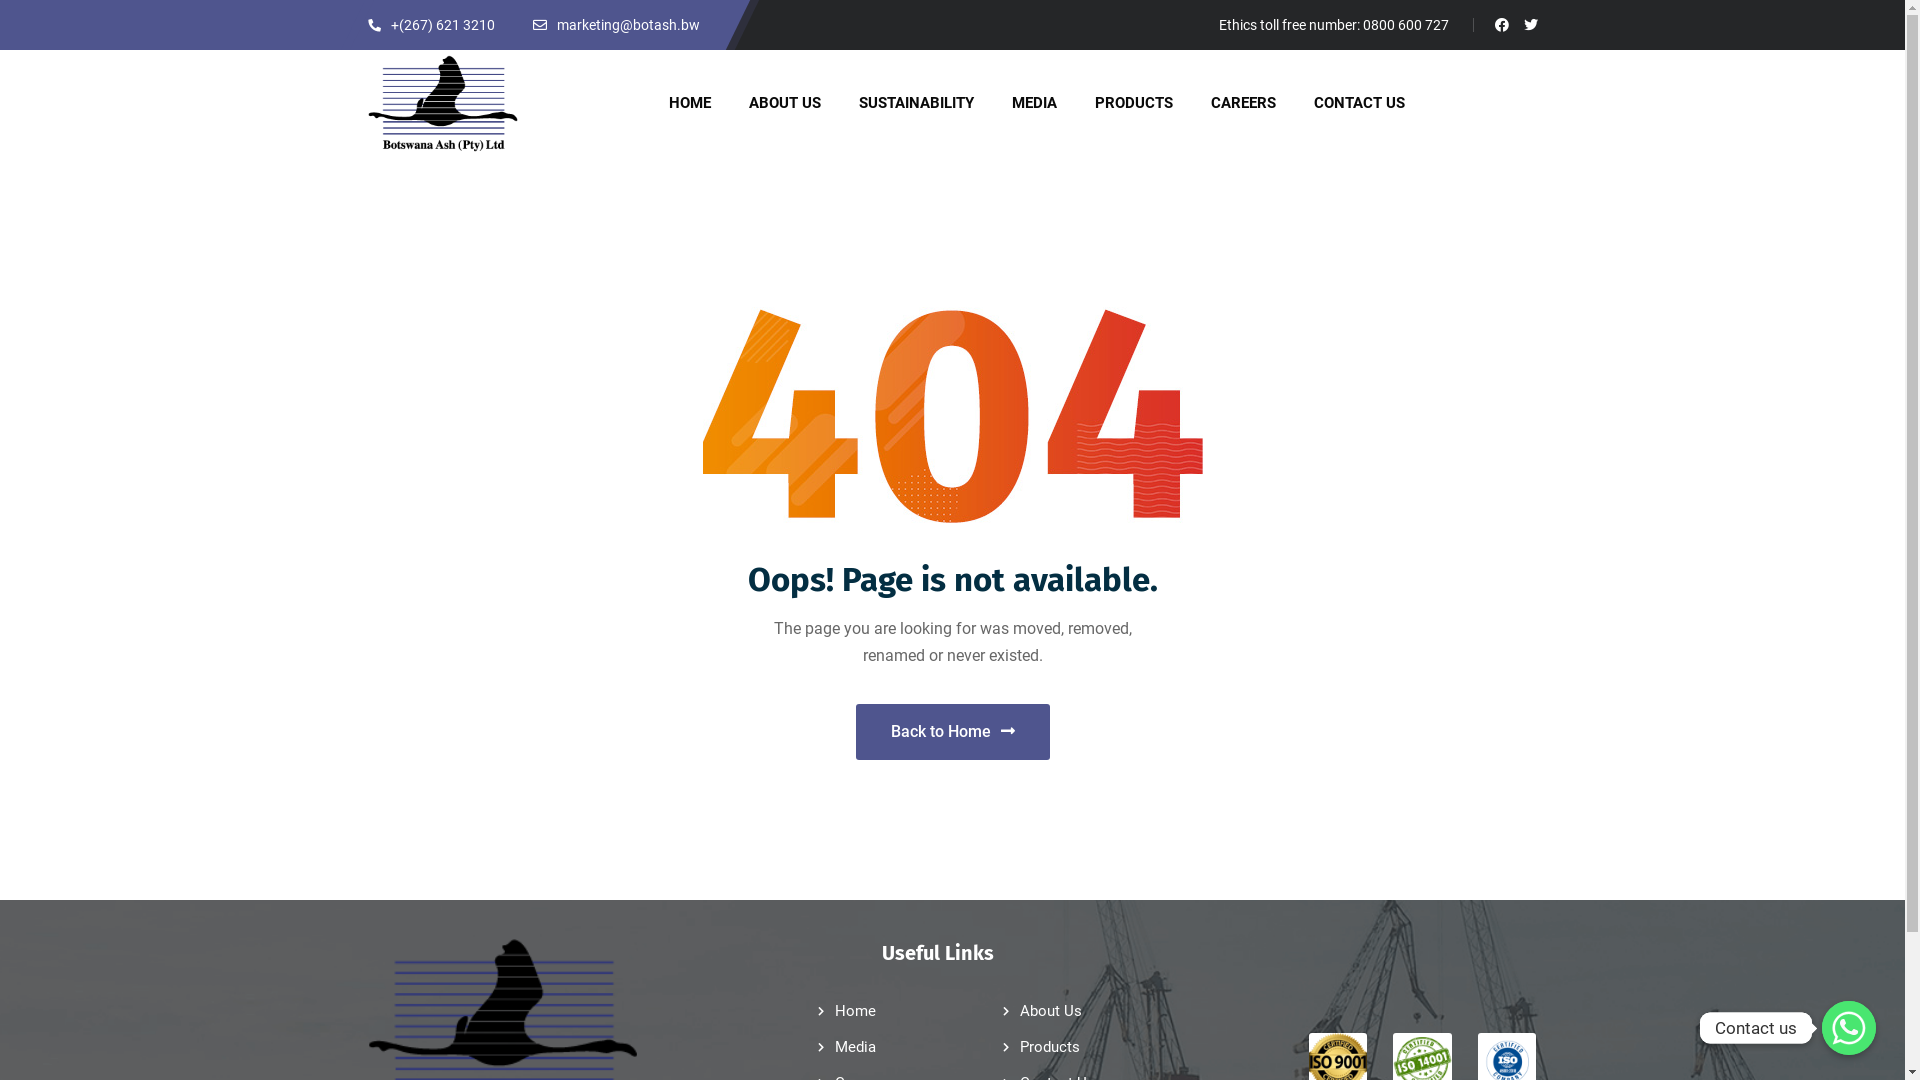  What do you see at coordinates (690, 104) in the screenshot?
I see `HOME` at bounding box center [690, 104].